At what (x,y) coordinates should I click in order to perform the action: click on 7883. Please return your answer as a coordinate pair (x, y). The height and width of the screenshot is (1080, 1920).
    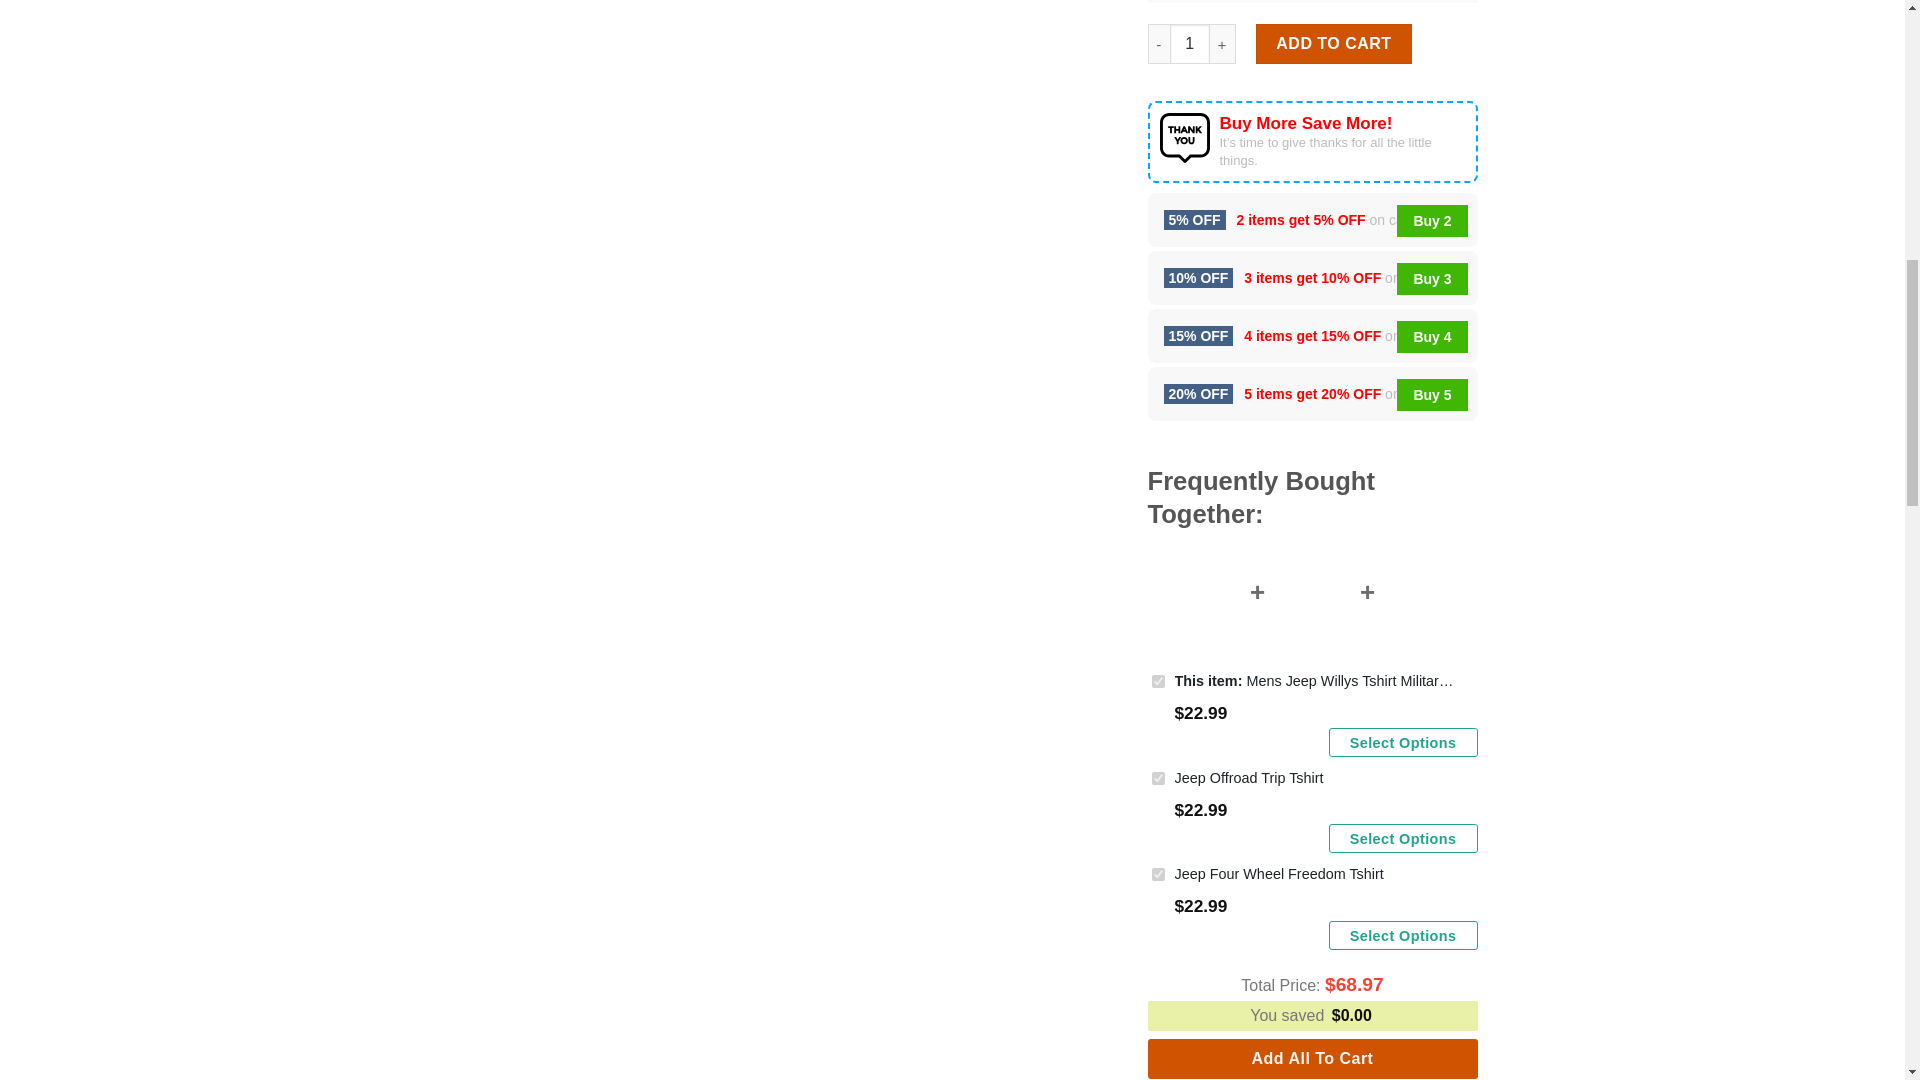
    Looking at the image, I should click on (1158, 778).